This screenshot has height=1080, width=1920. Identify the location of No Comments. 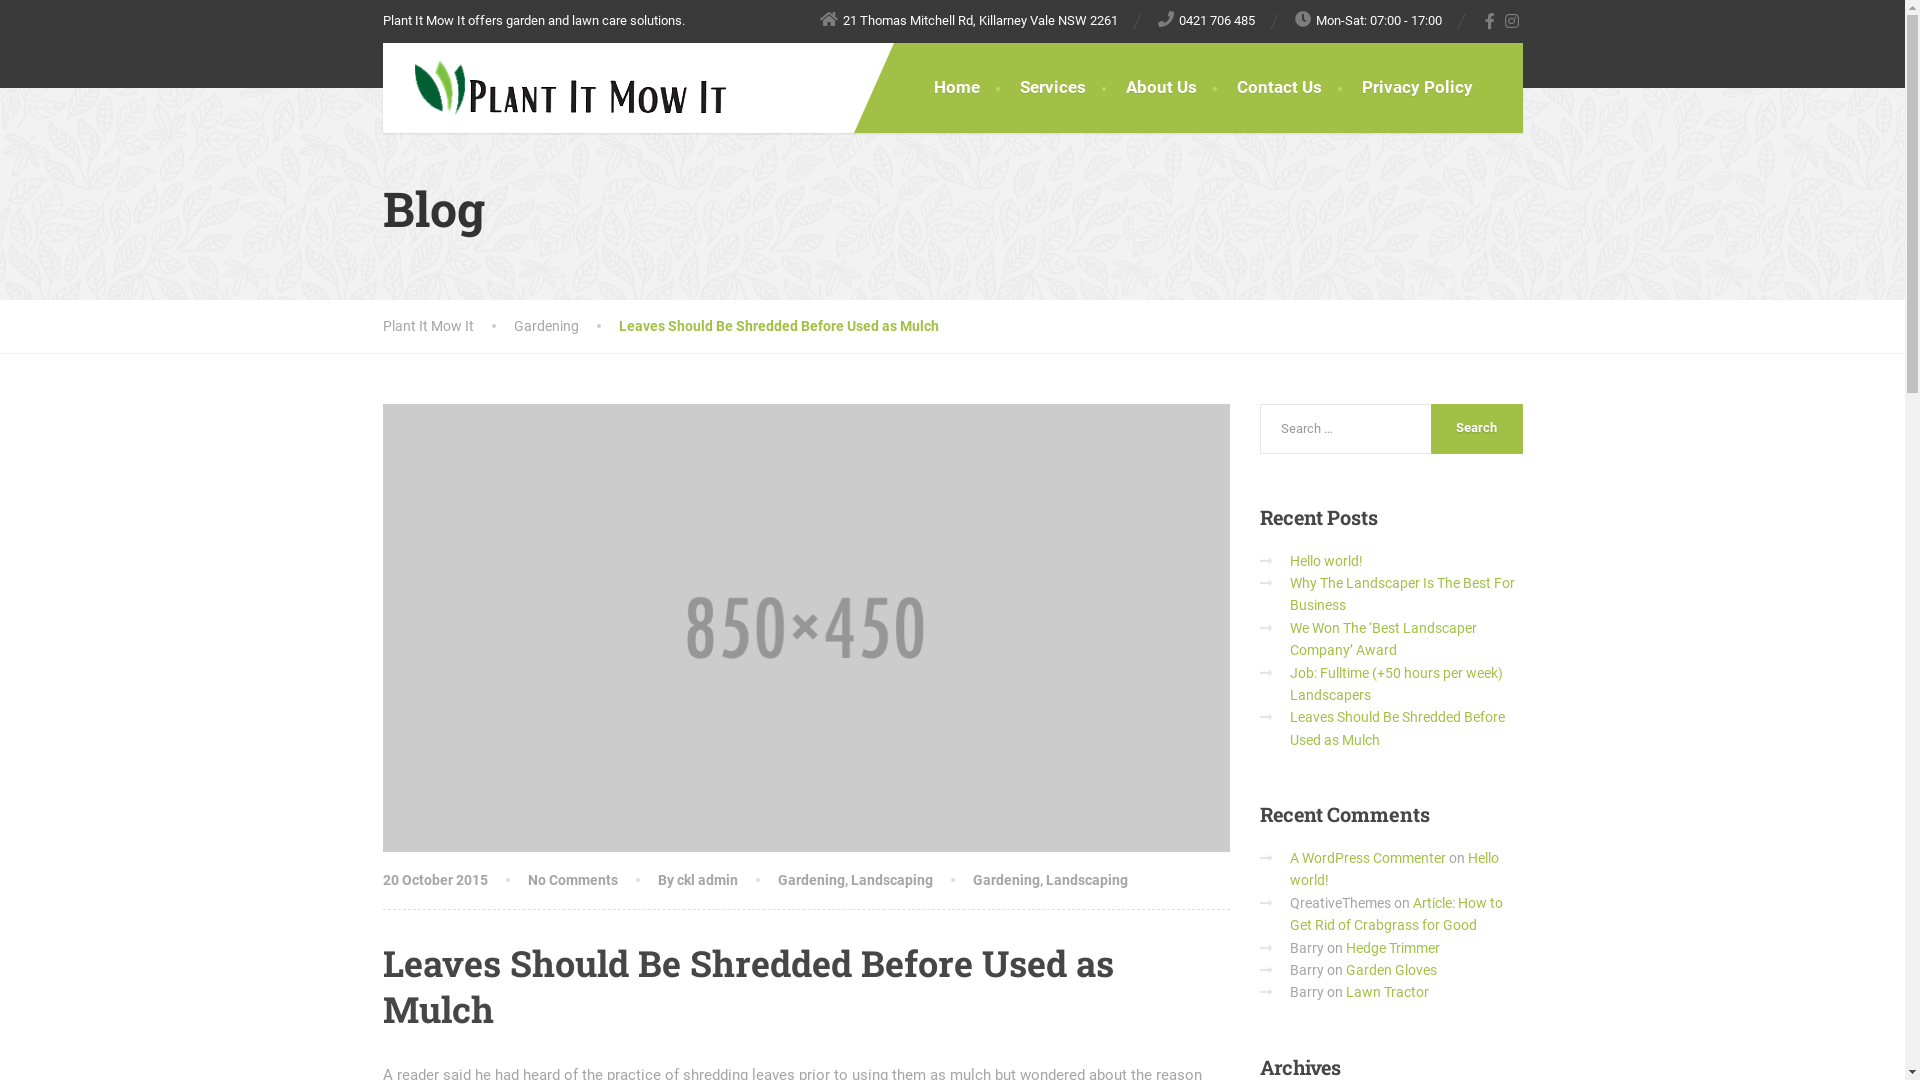
(573, 880).